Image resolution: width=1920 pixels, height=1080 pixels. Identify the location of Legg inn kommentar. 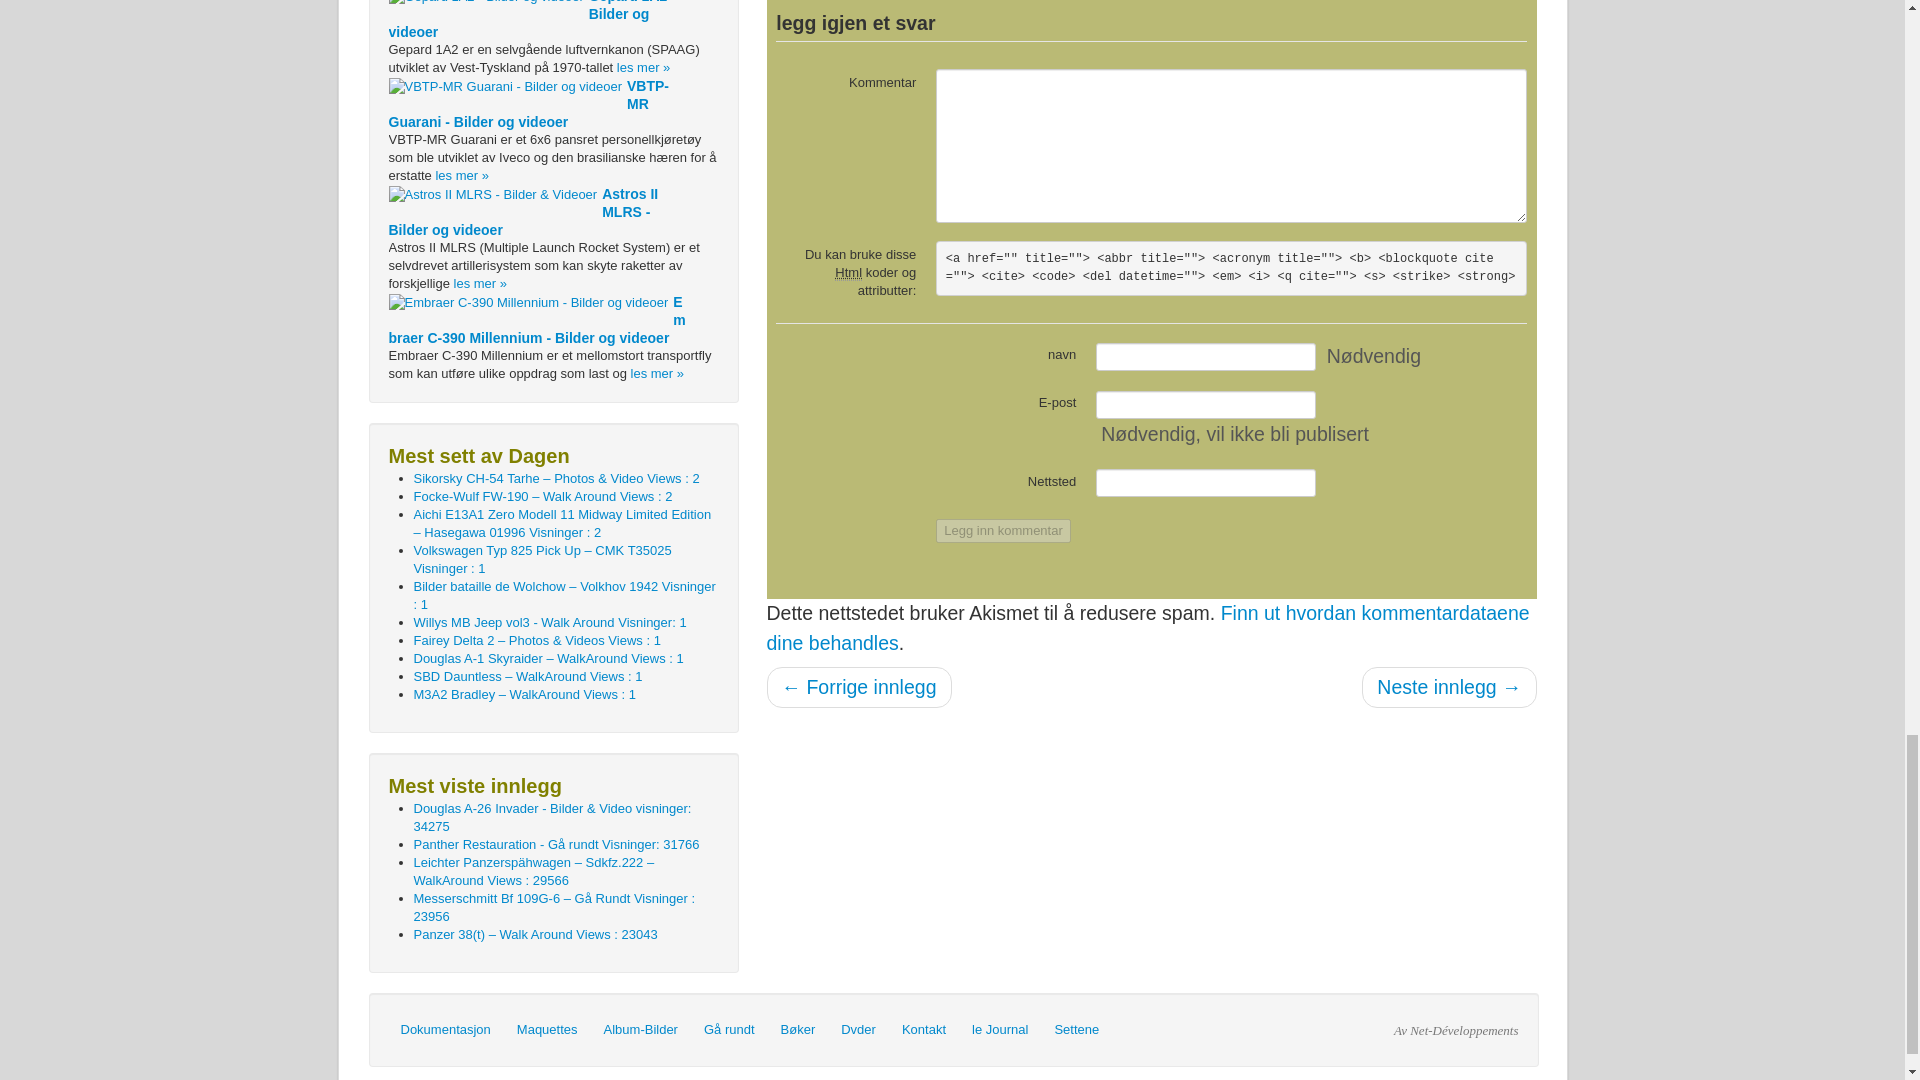
(1004, 531).